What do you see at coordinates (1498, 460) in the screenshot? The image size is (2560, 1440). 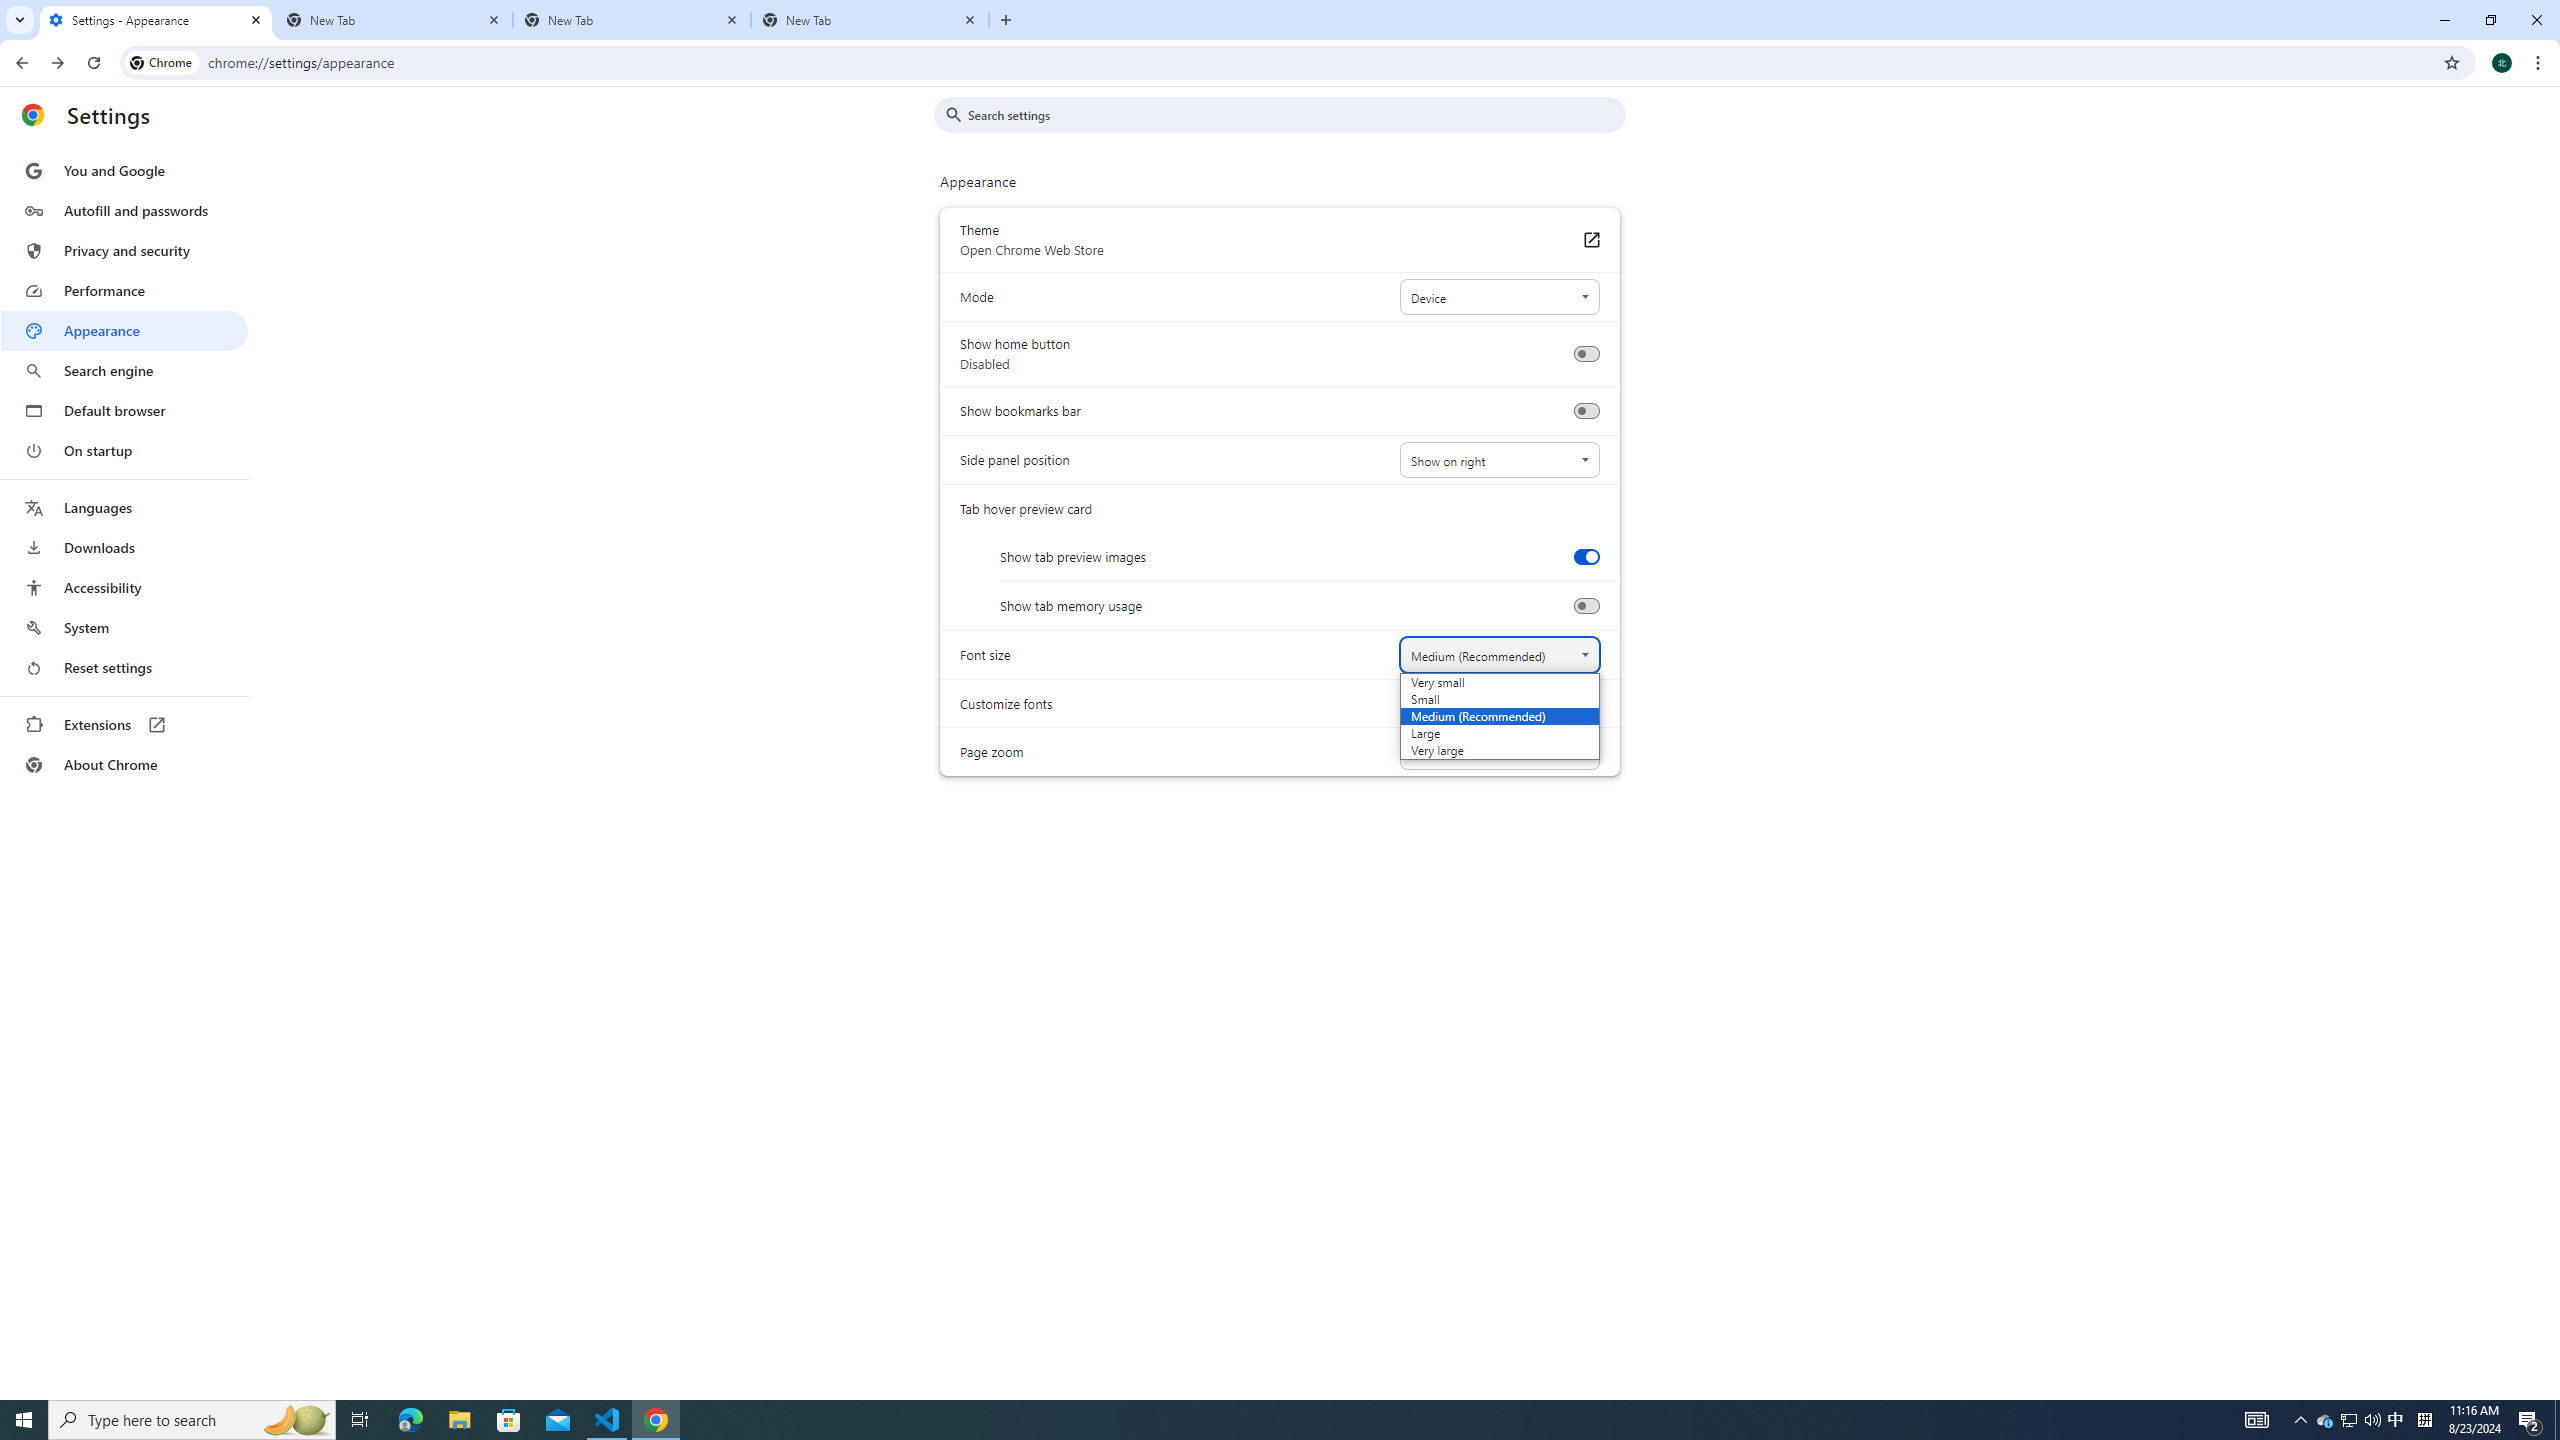 I see `Side panel position` at bounding box center [1498, 460].